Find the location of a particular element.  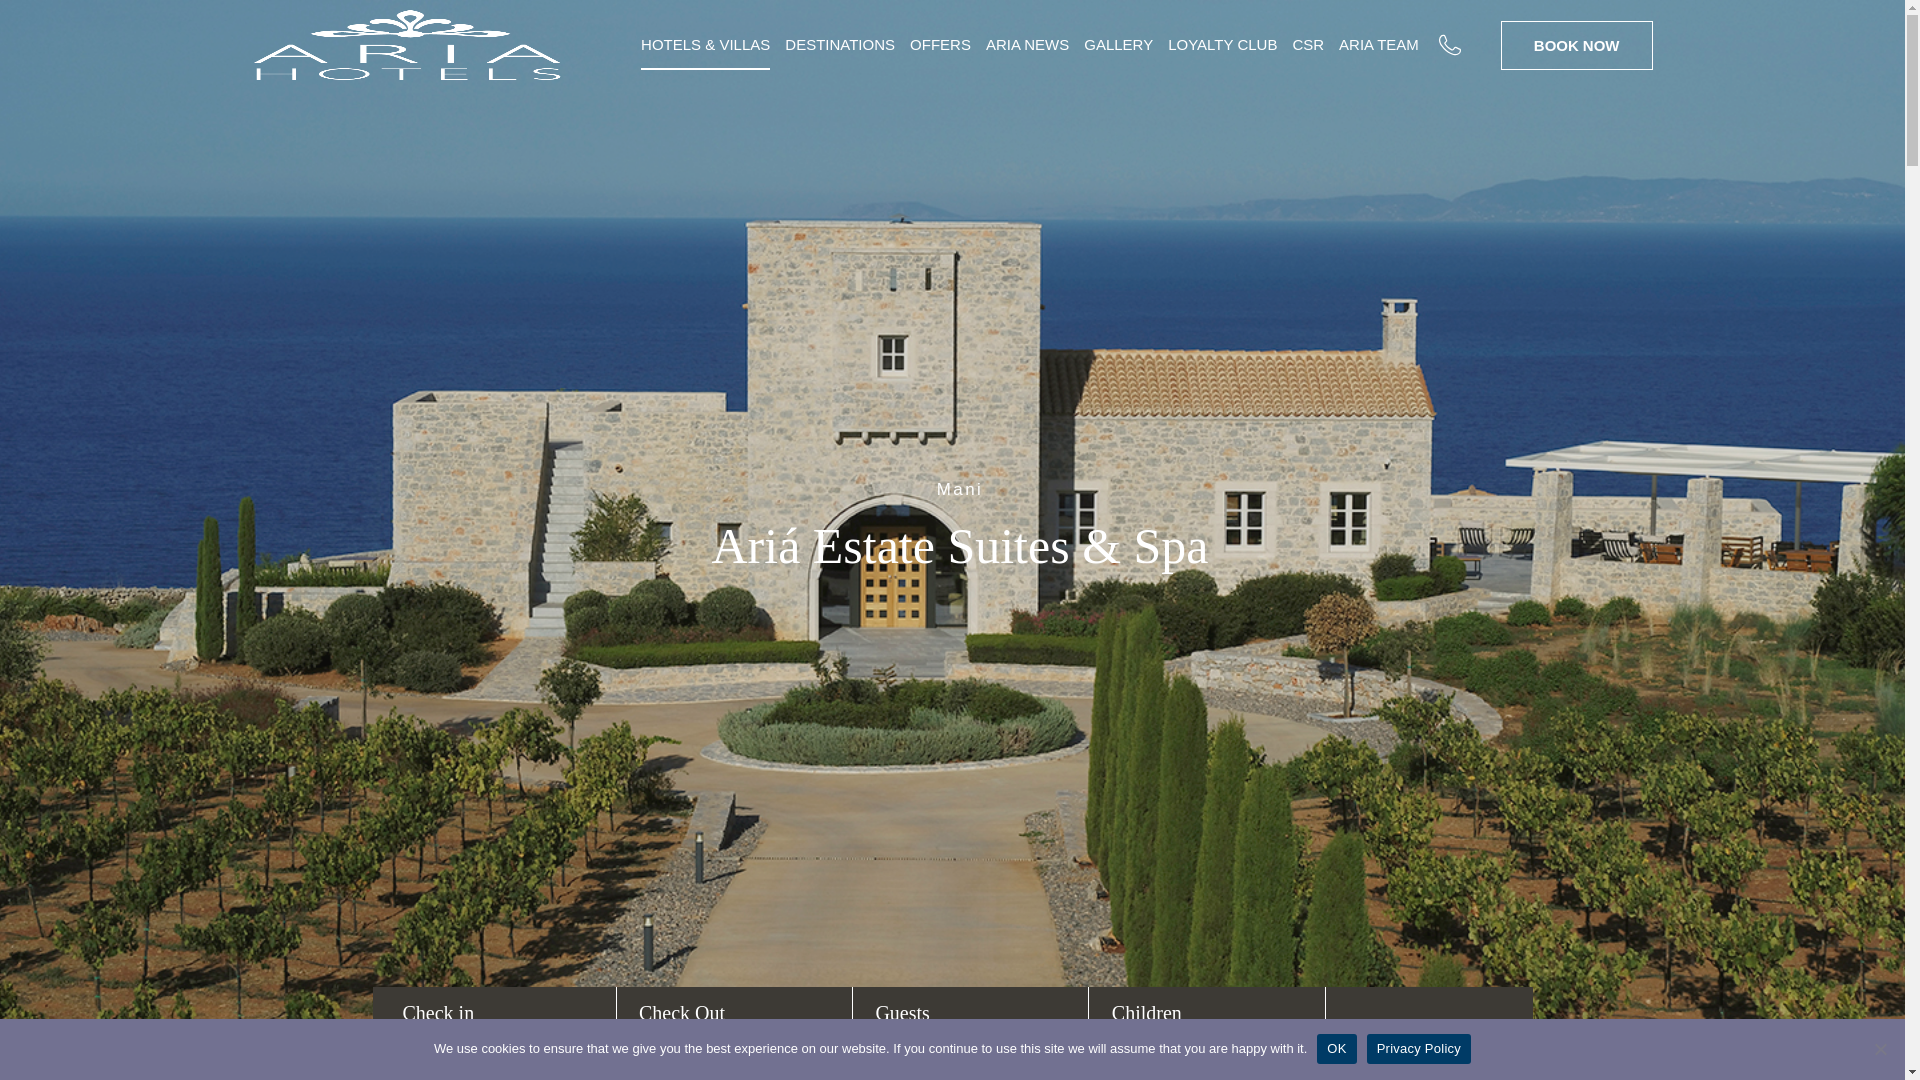

ARIA NEWS is located at coordinates (1028, 45).